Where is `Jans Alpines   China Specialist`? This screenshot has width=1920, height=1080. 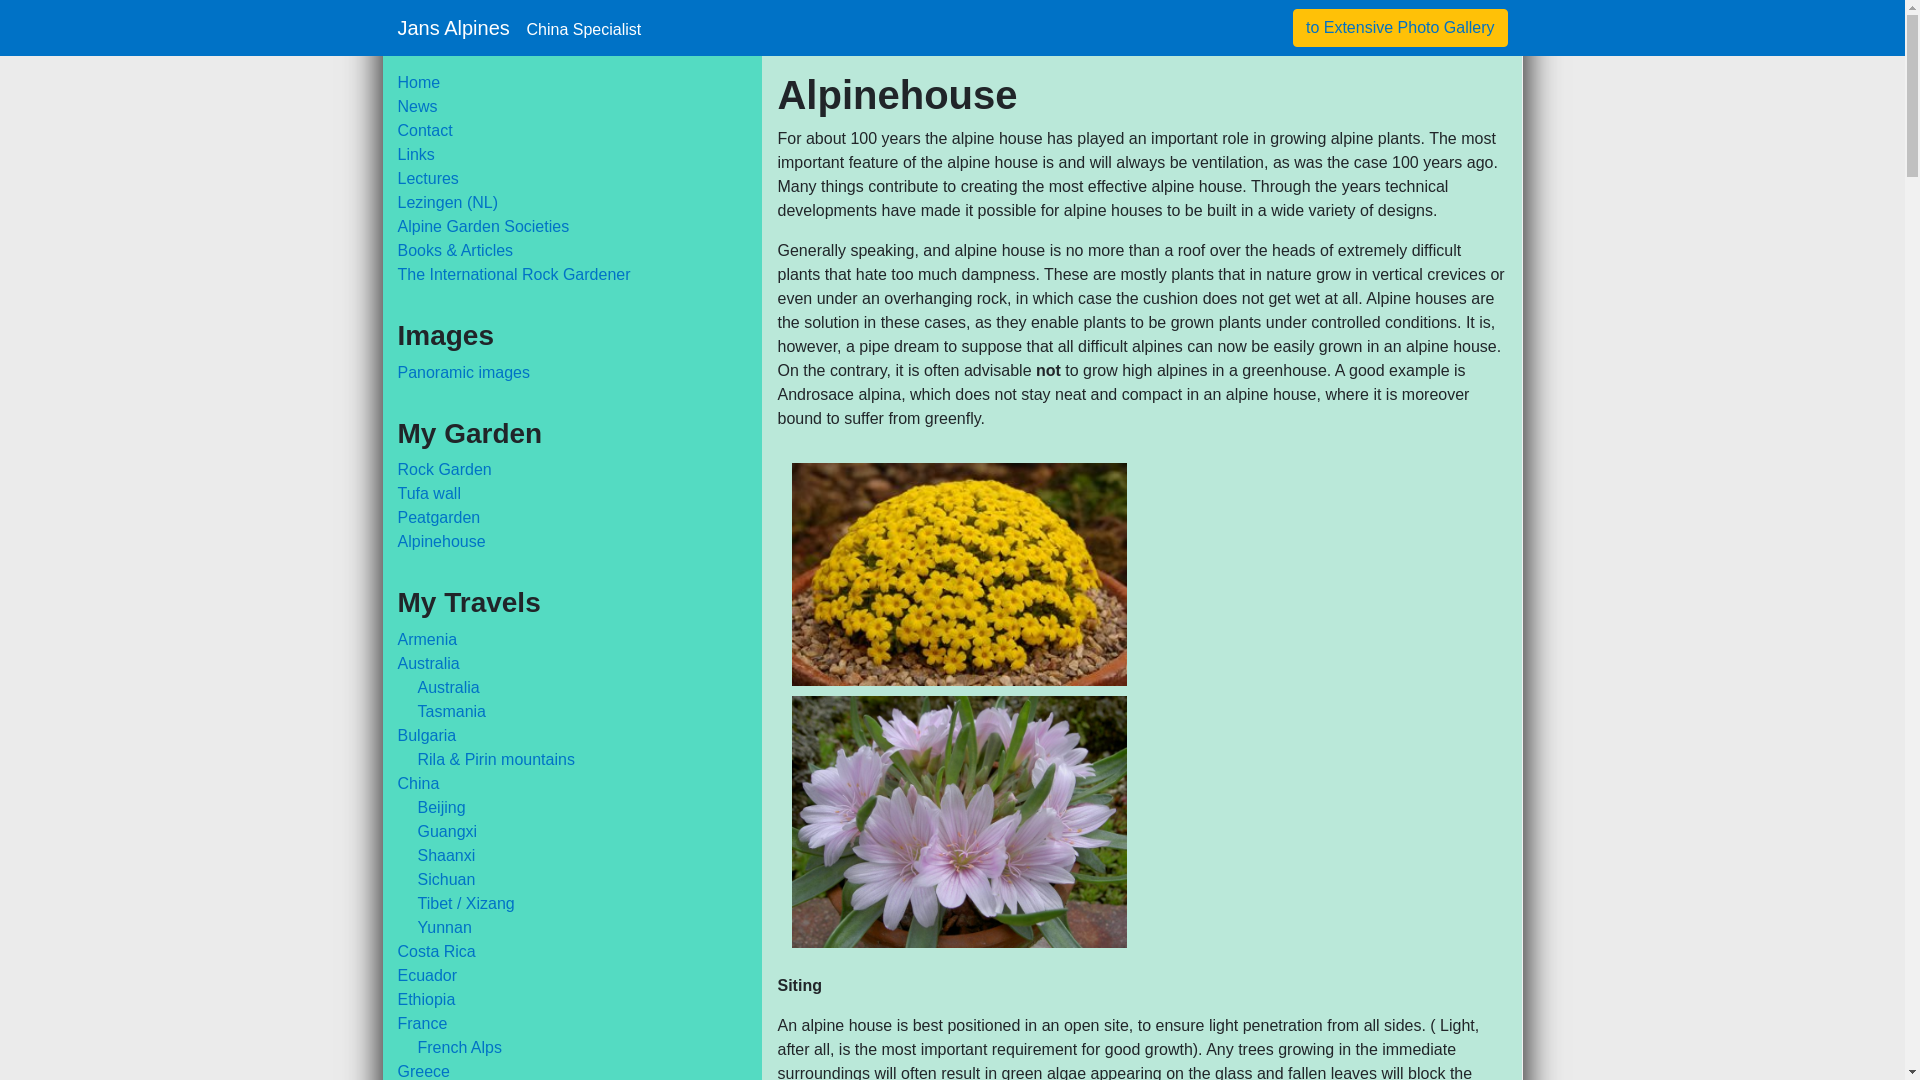
Jans Alpines   China Specialist is located at coordinates (519, 27).